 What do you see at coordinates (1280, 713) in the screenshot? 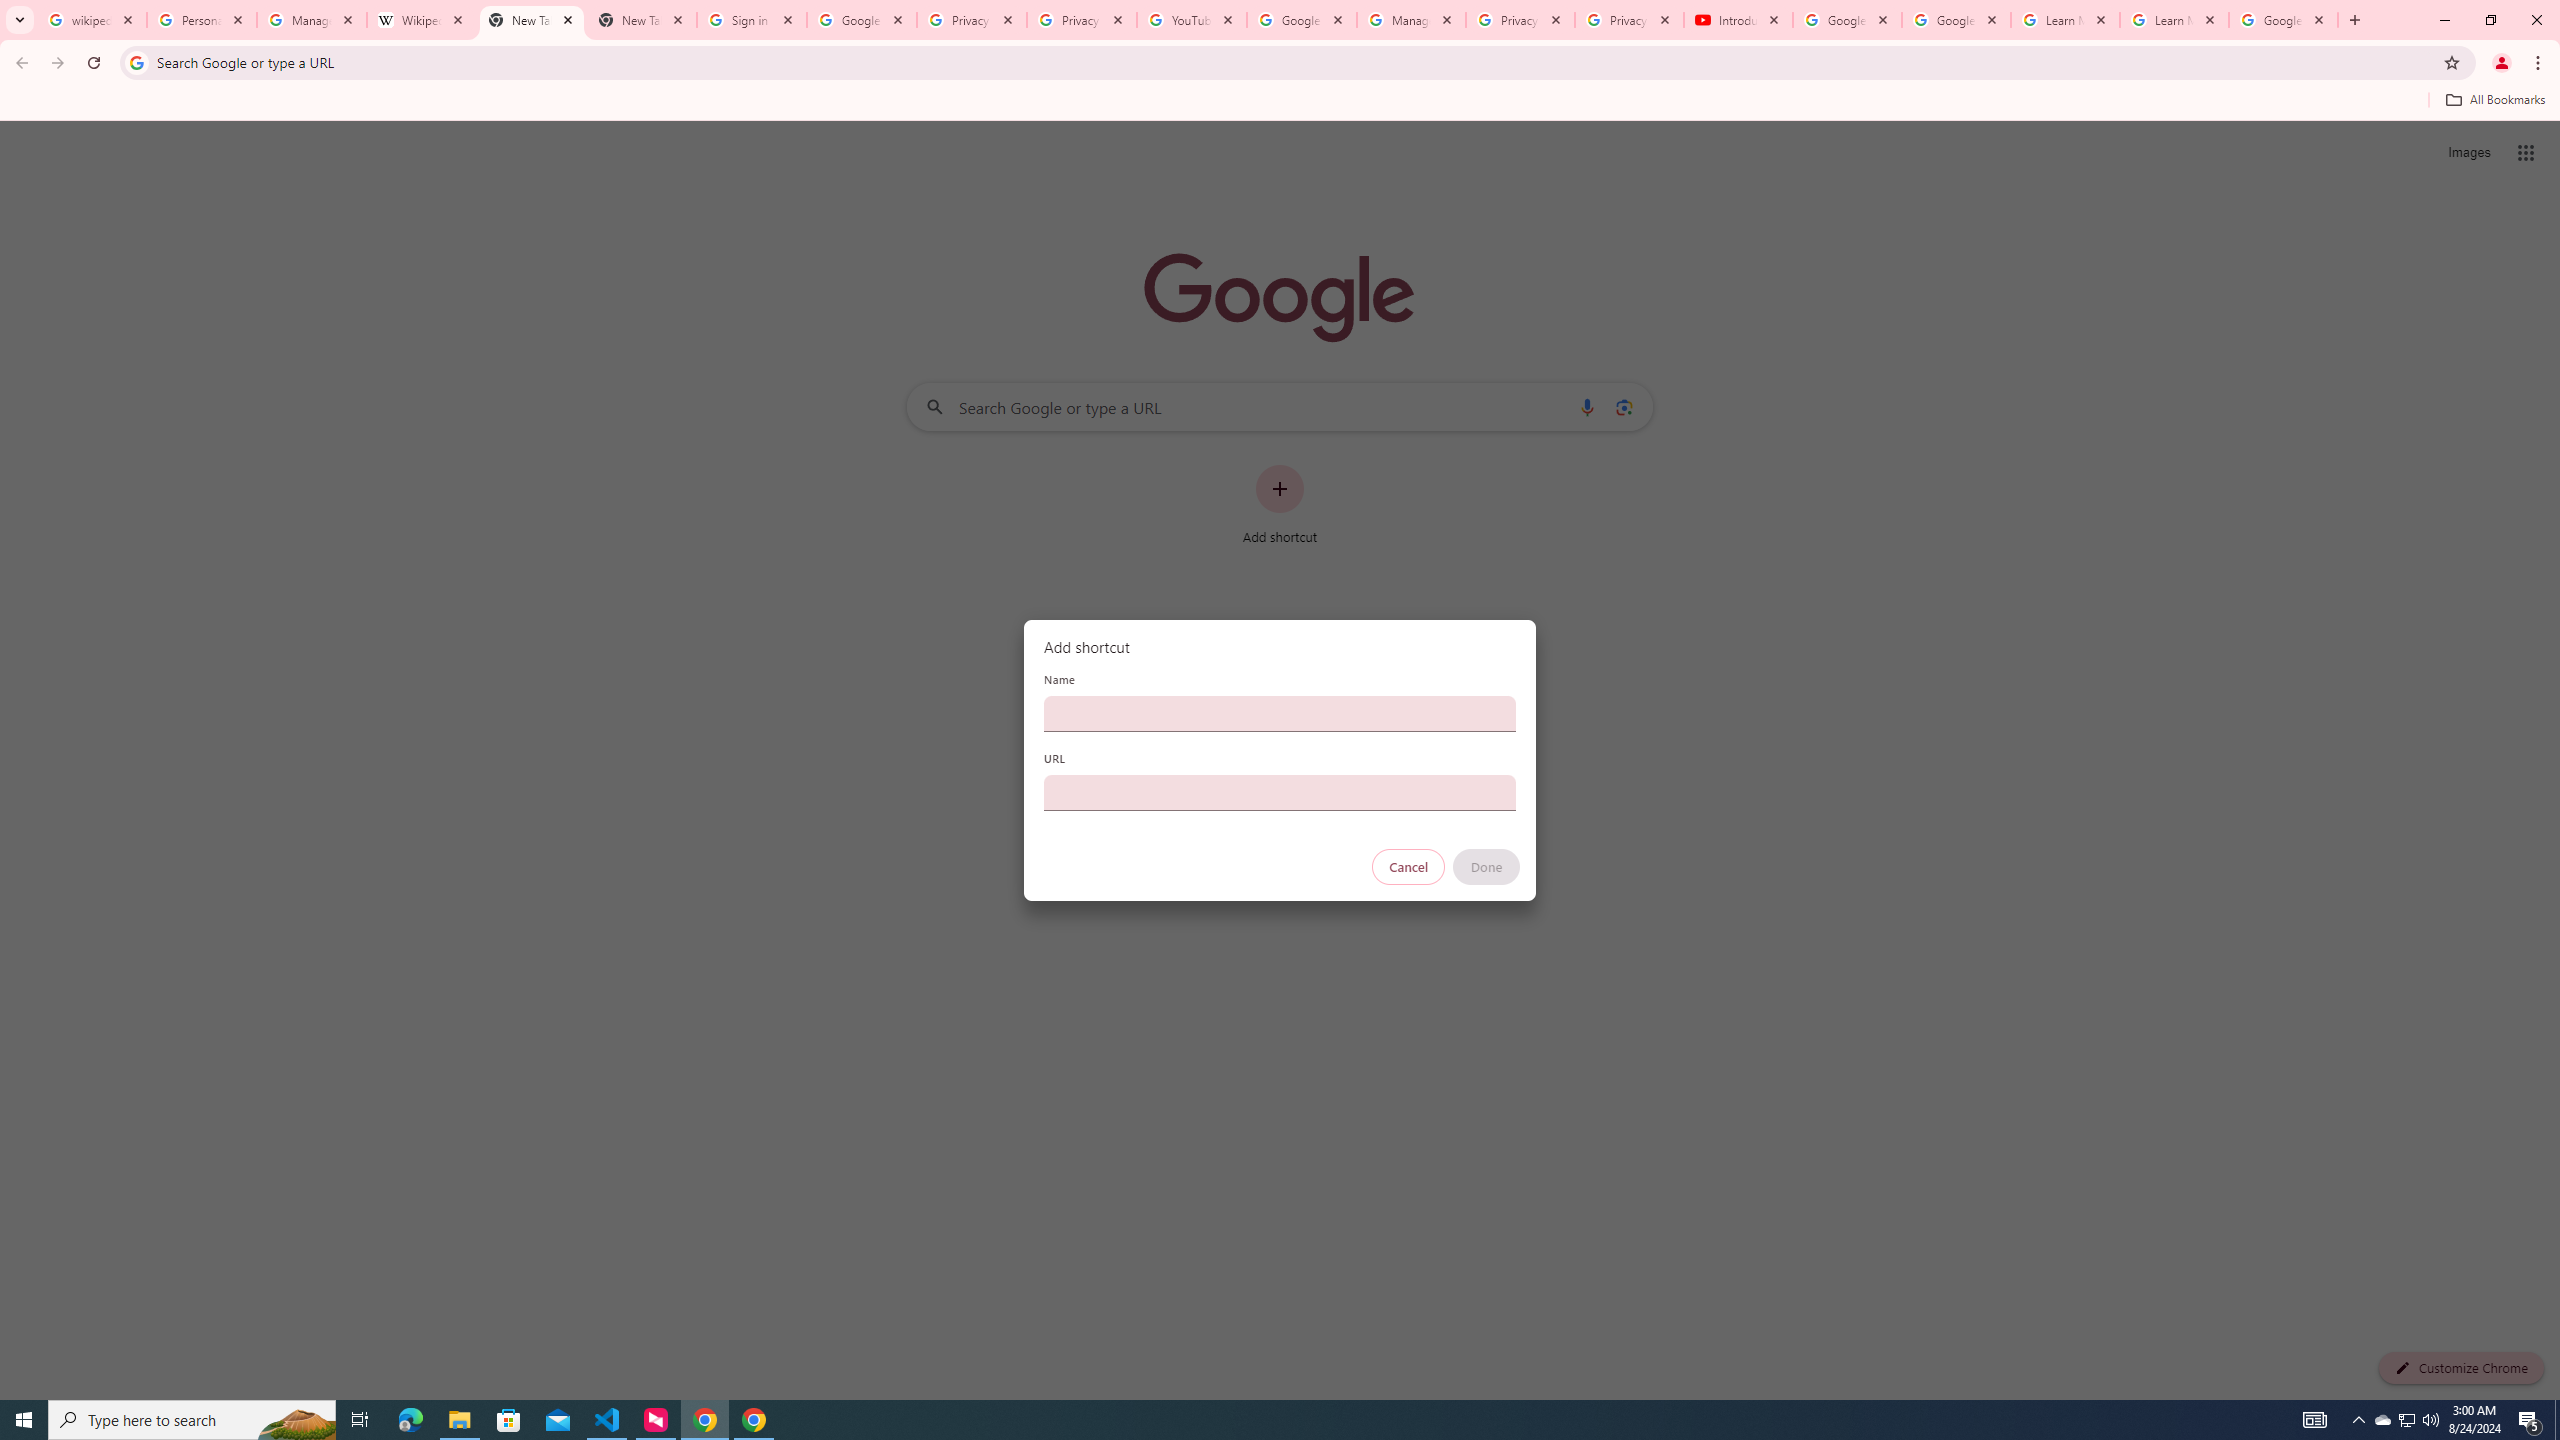
I see `Name` at bounding box center [1280, 713].